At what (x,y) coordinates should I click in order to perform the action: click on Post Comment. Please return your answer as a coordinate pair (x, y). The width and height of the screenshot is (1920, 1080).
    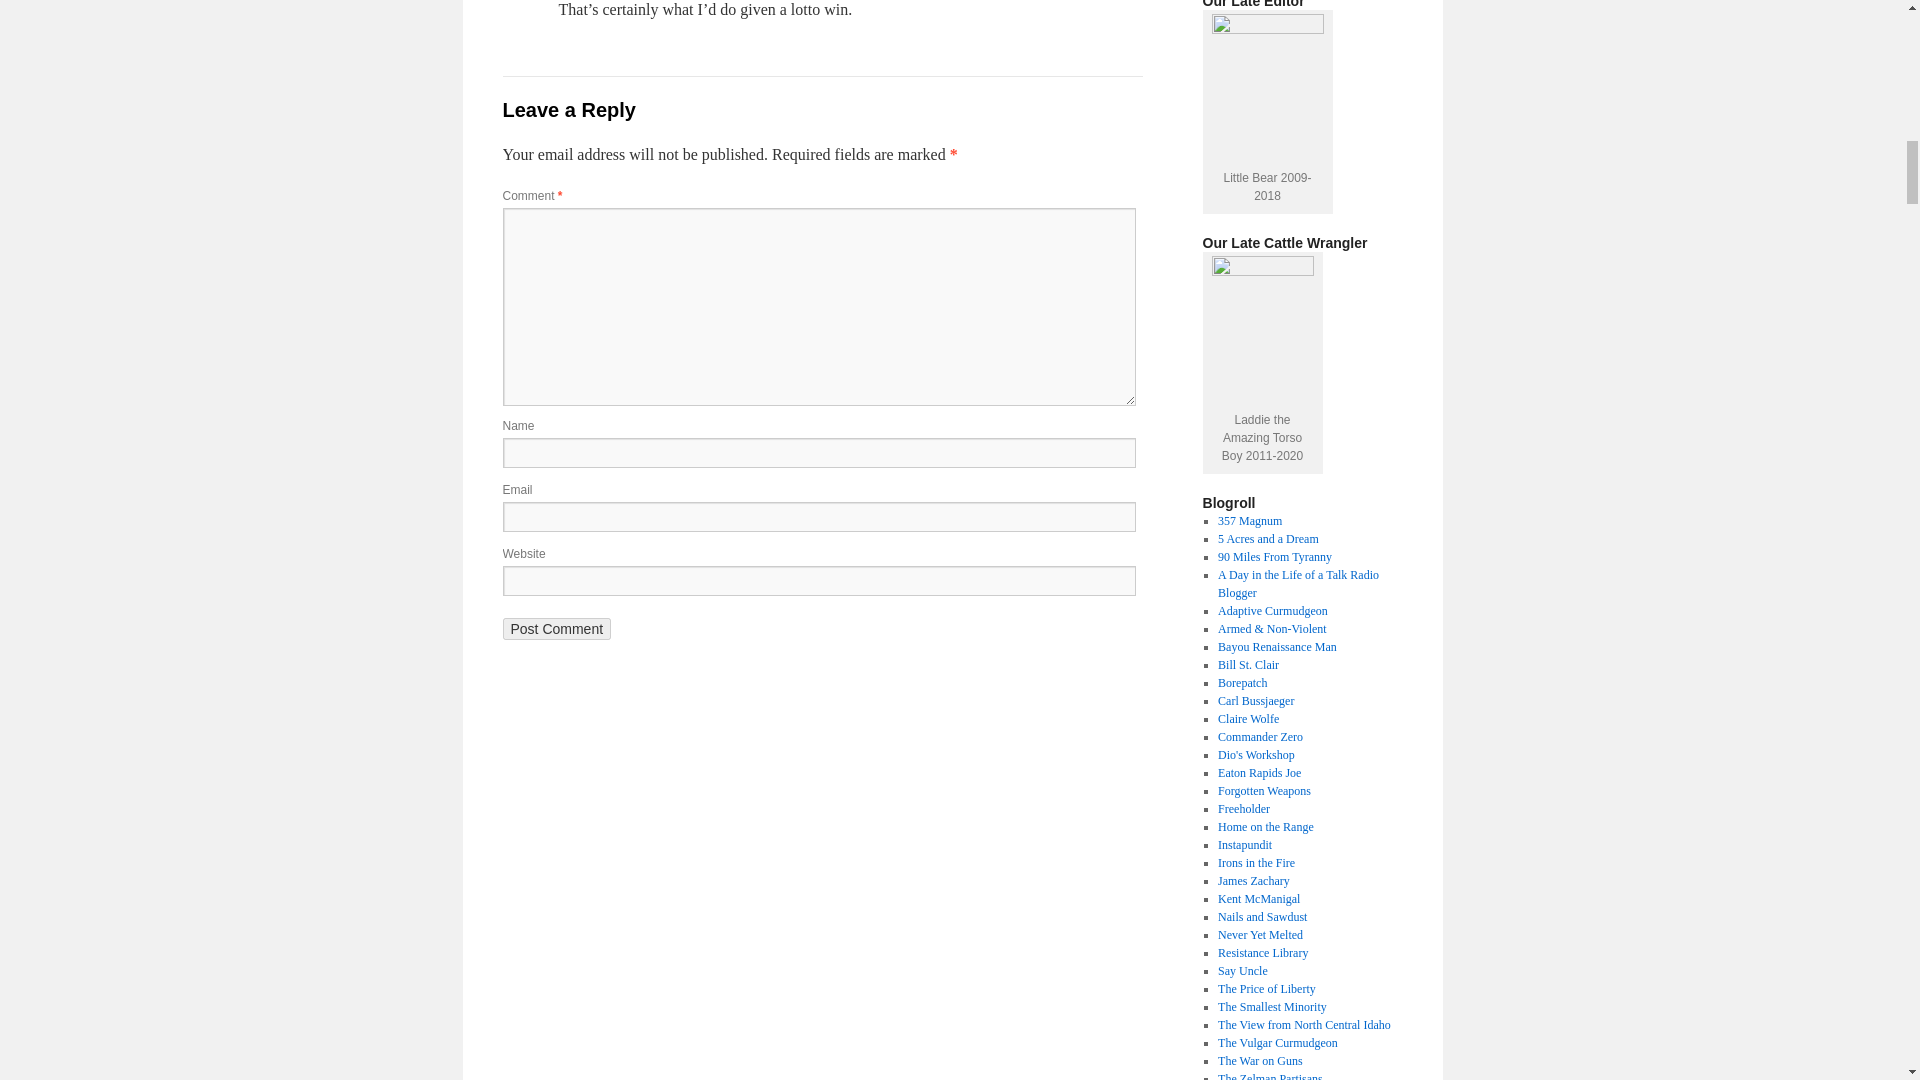
    Looking at the image, I should click on (556, 628).